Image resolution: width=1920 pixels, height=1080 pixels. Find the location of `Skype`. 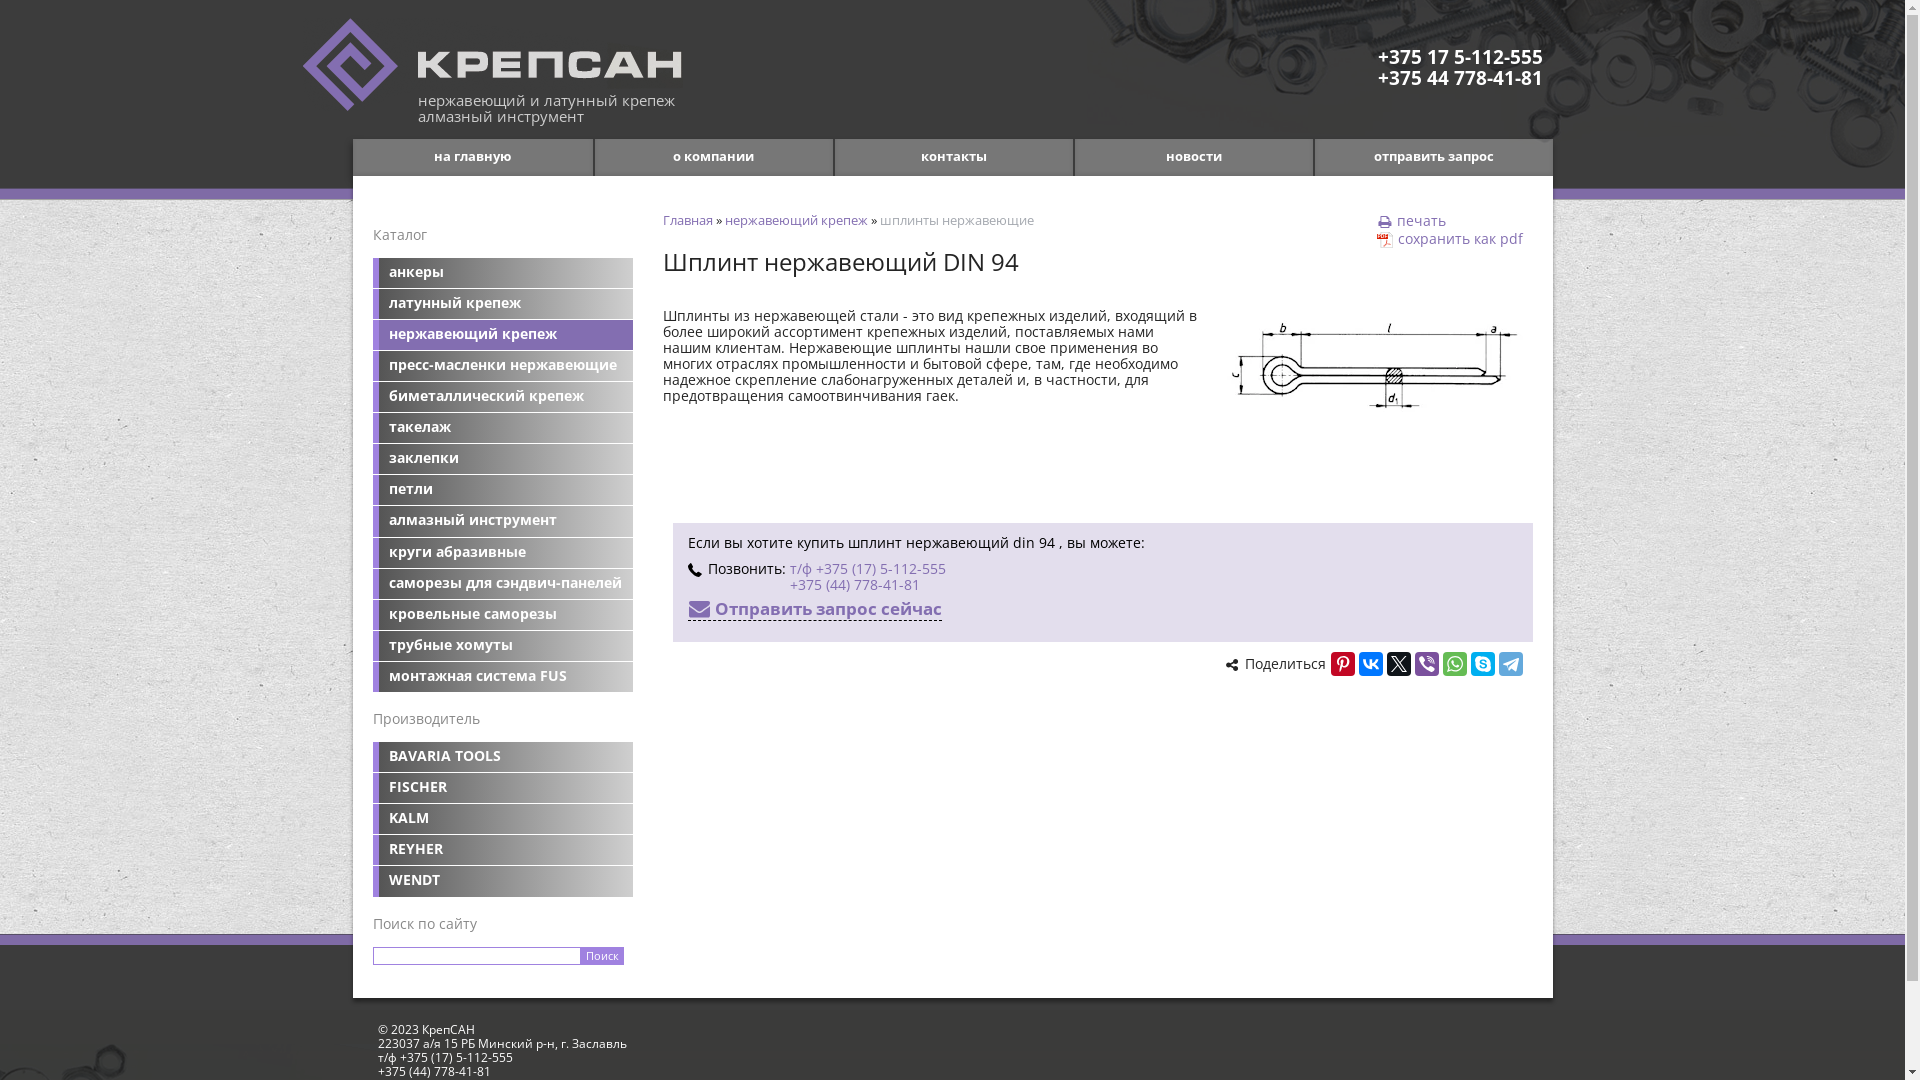

Skype is located at coordinates (1482, 664).